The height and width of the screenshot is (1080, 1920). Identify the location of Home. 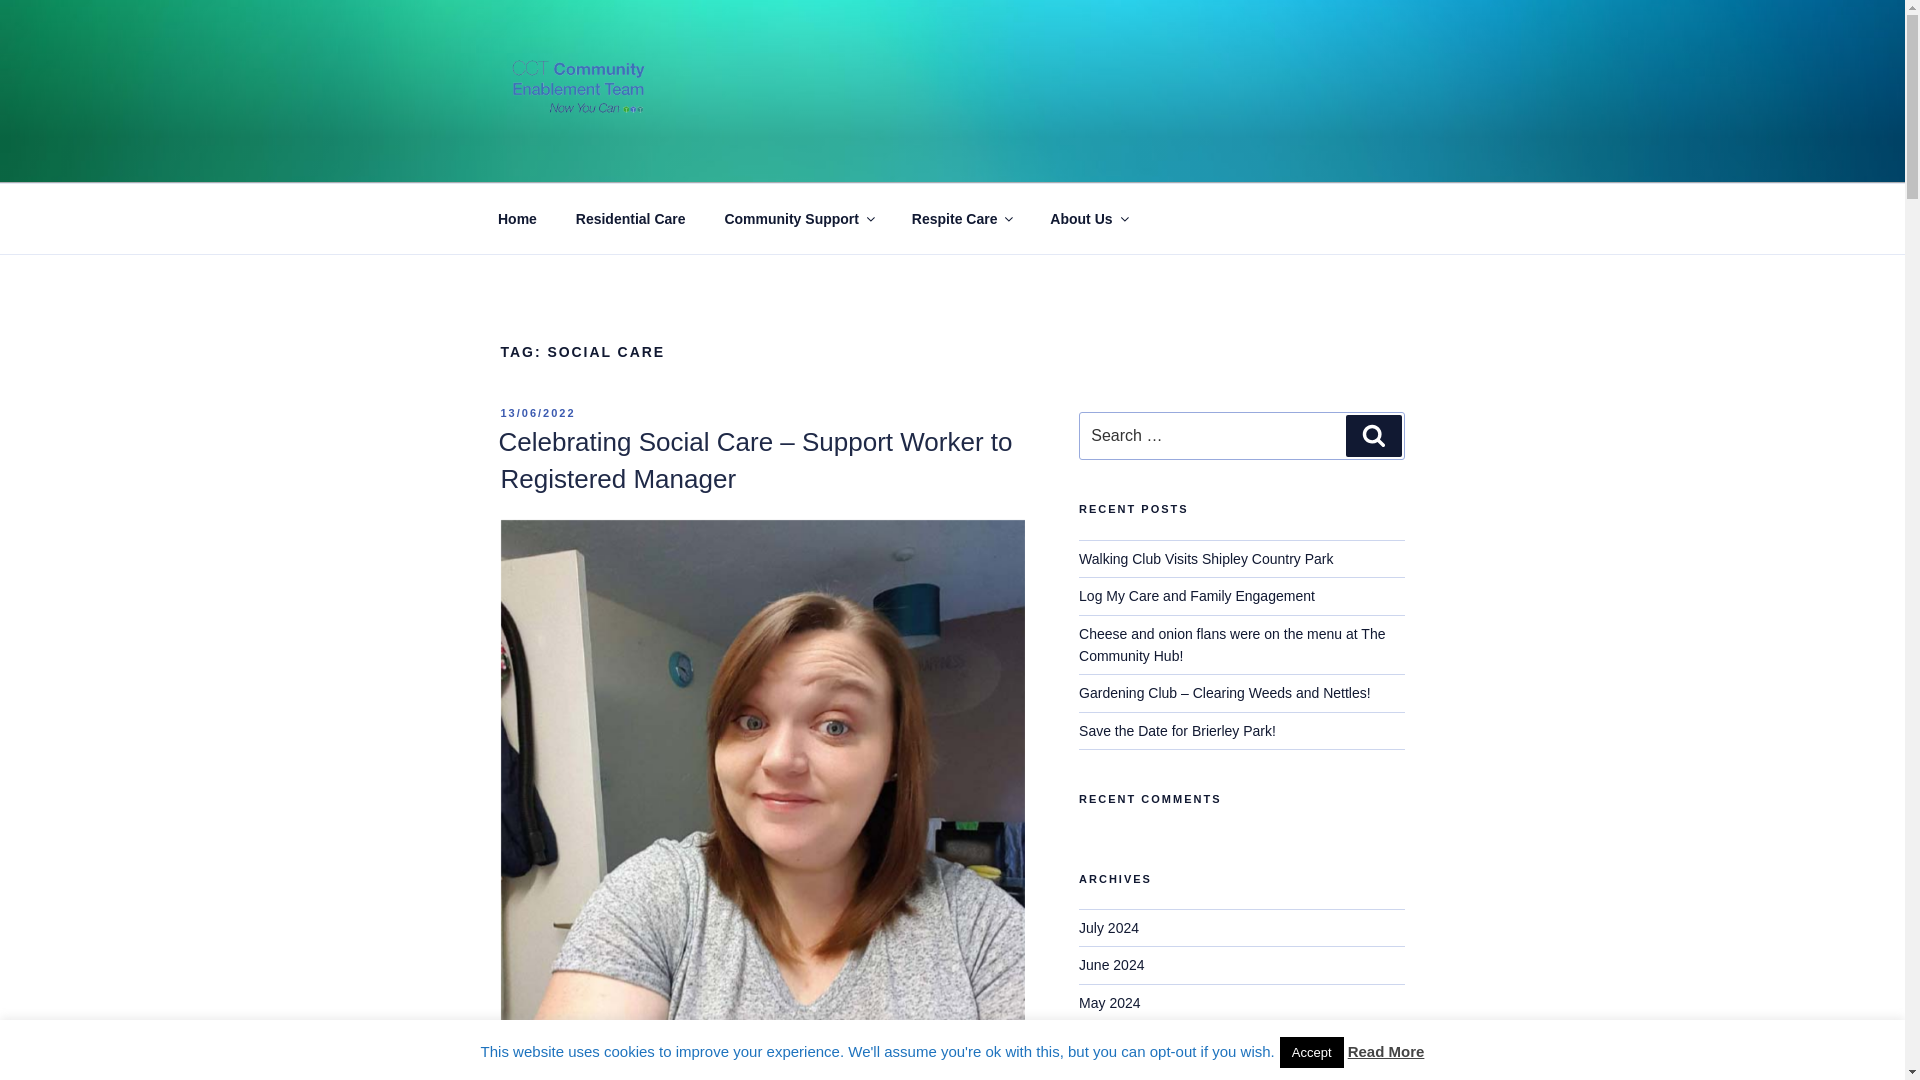
(517, 218).